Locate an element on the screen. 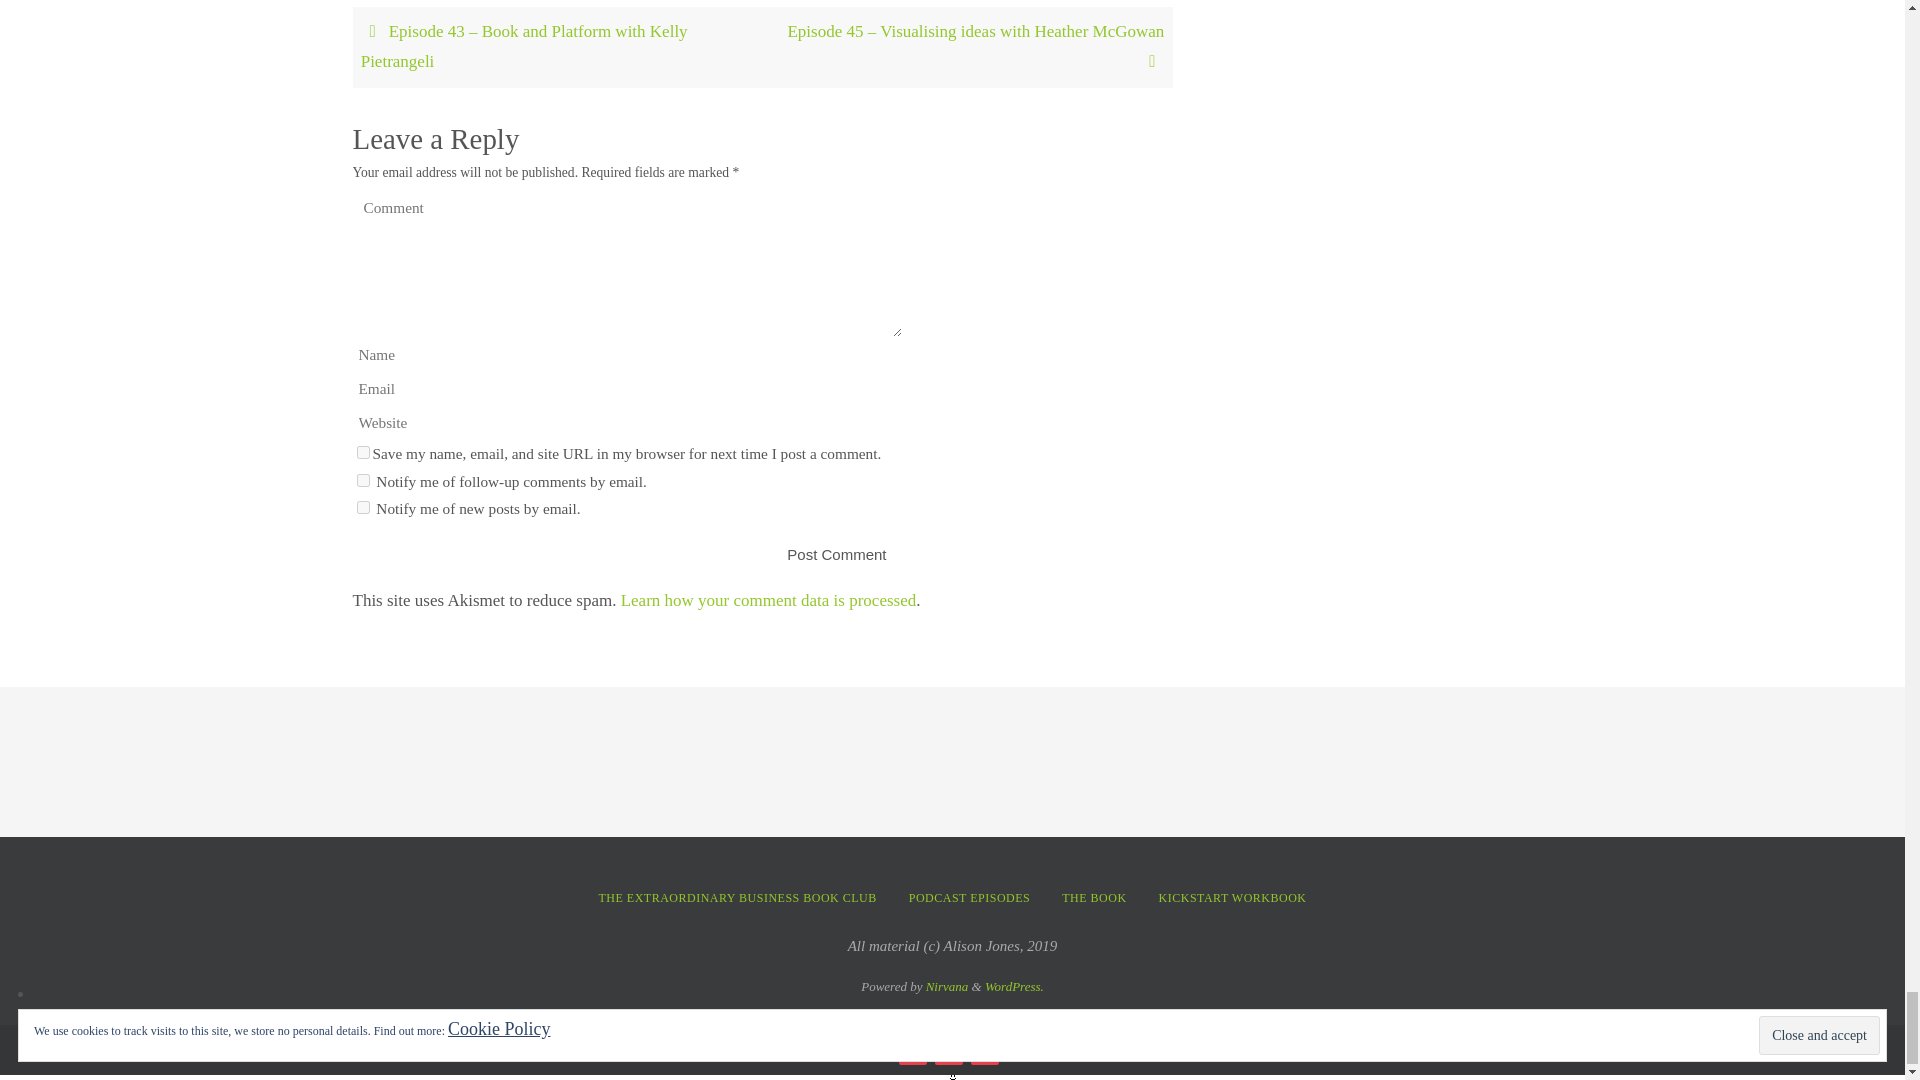  subscribe is located at coordinates (362, 480).